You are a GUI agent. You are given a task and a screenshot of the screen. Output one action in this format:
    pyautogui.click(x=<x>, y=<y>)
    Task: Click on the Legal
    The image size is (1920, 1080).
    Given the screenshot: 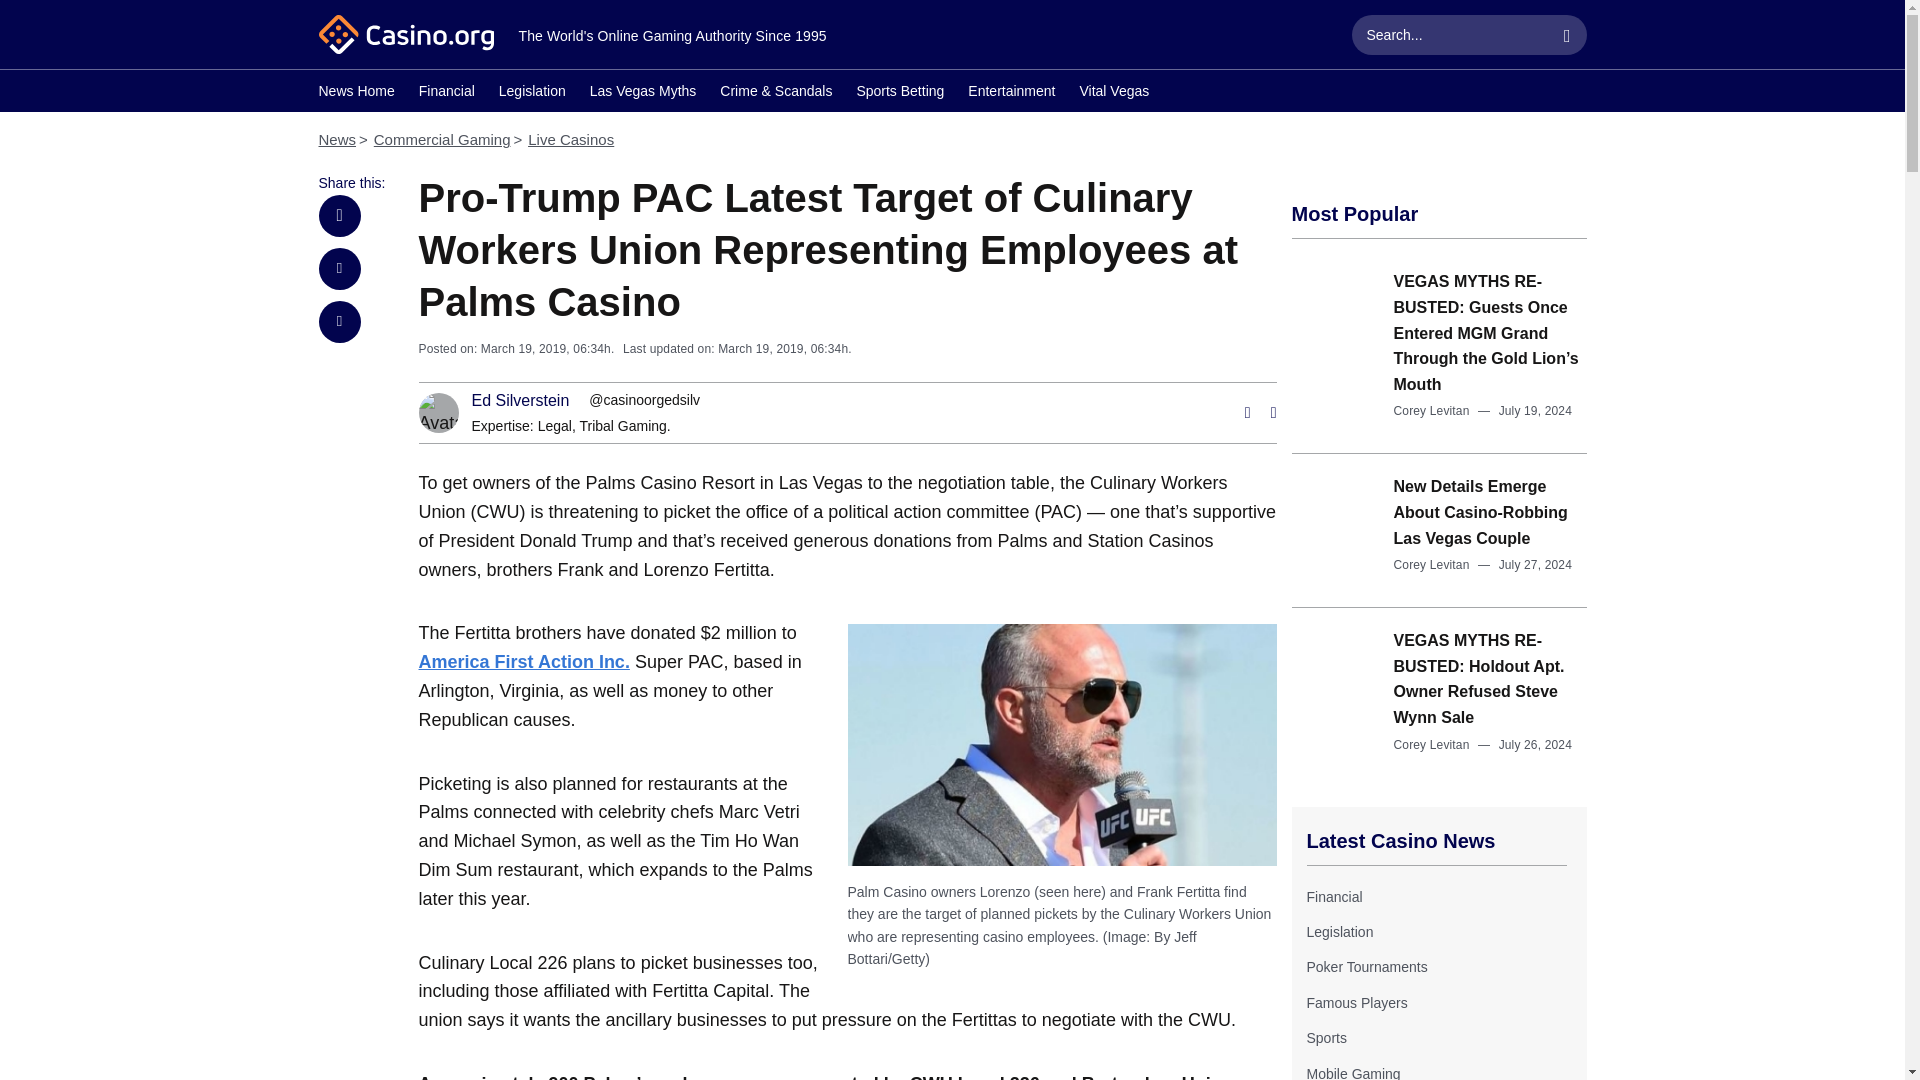 What is the action you would take?
    pyautogui.click(x=554, y=426)
    